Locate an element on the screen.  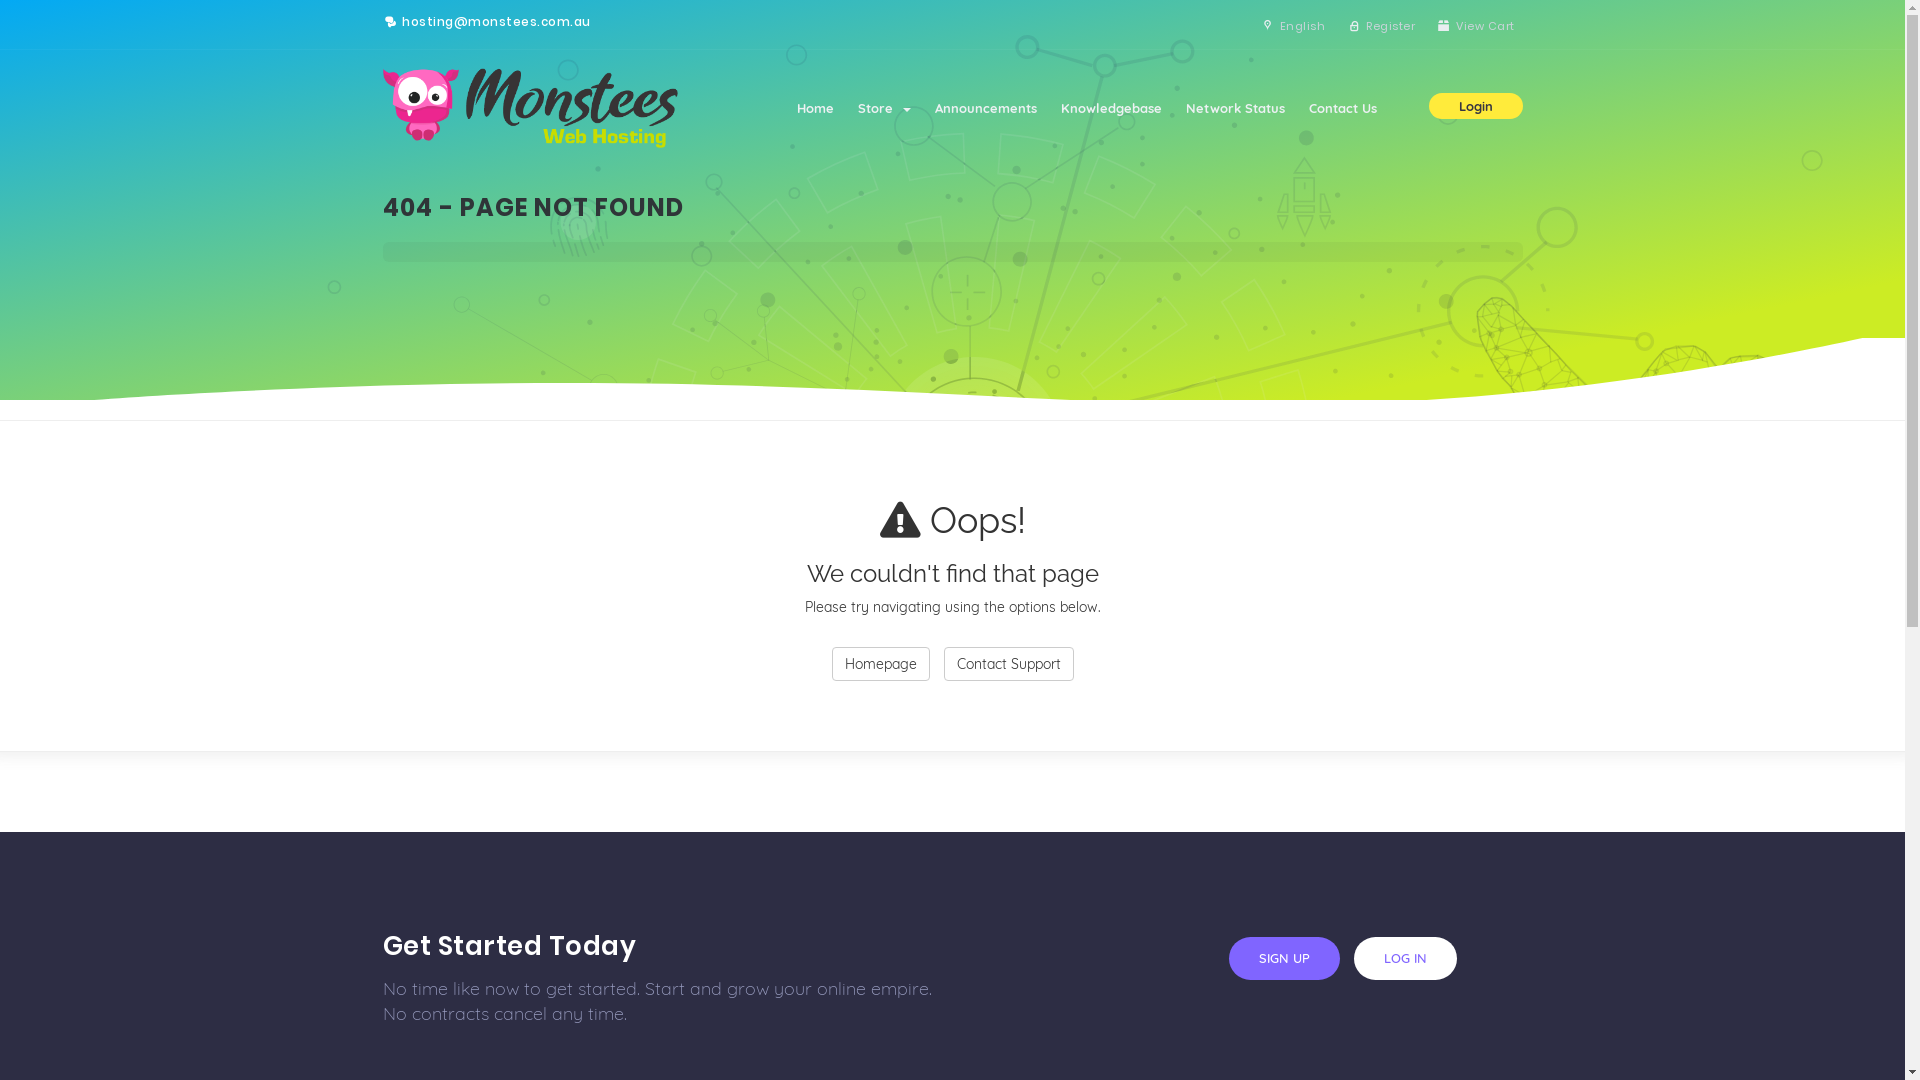
Store   is located at coordinates (884, 108).